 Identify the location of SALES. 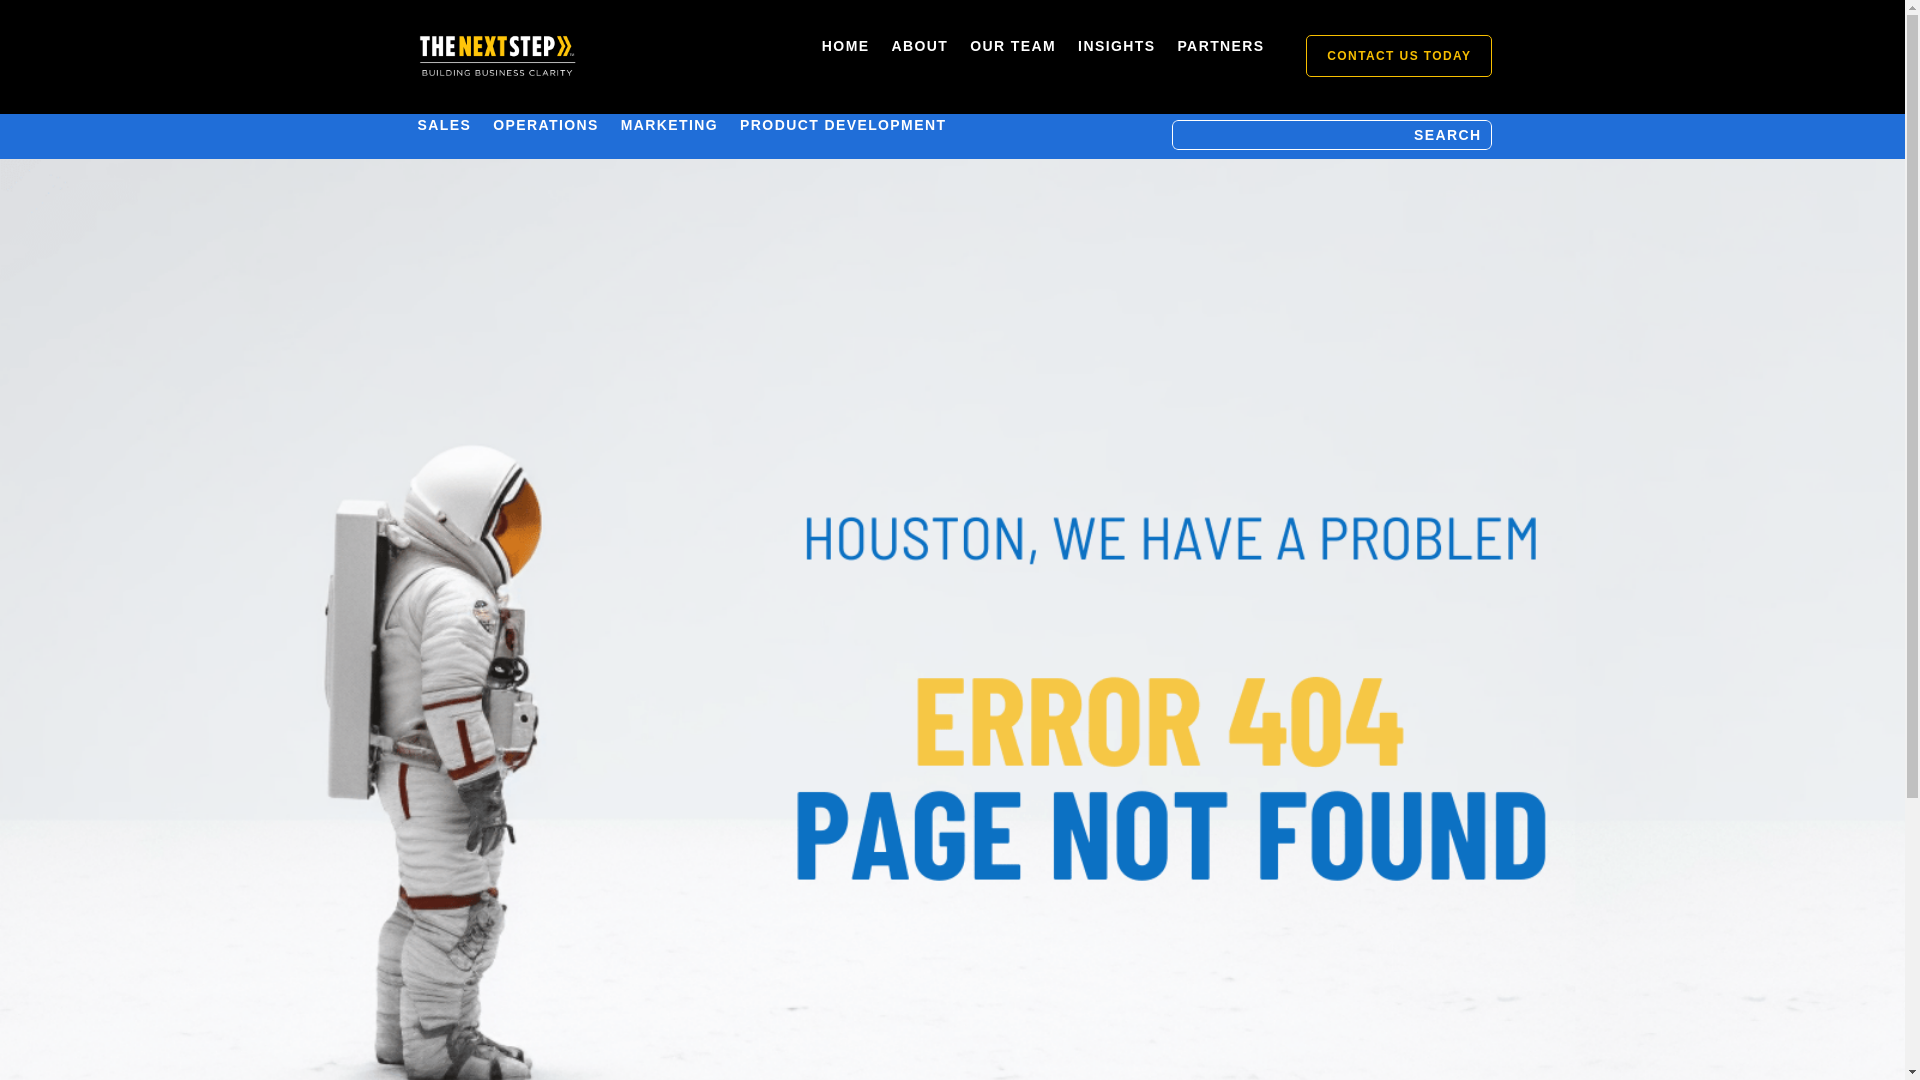
(445, 128).